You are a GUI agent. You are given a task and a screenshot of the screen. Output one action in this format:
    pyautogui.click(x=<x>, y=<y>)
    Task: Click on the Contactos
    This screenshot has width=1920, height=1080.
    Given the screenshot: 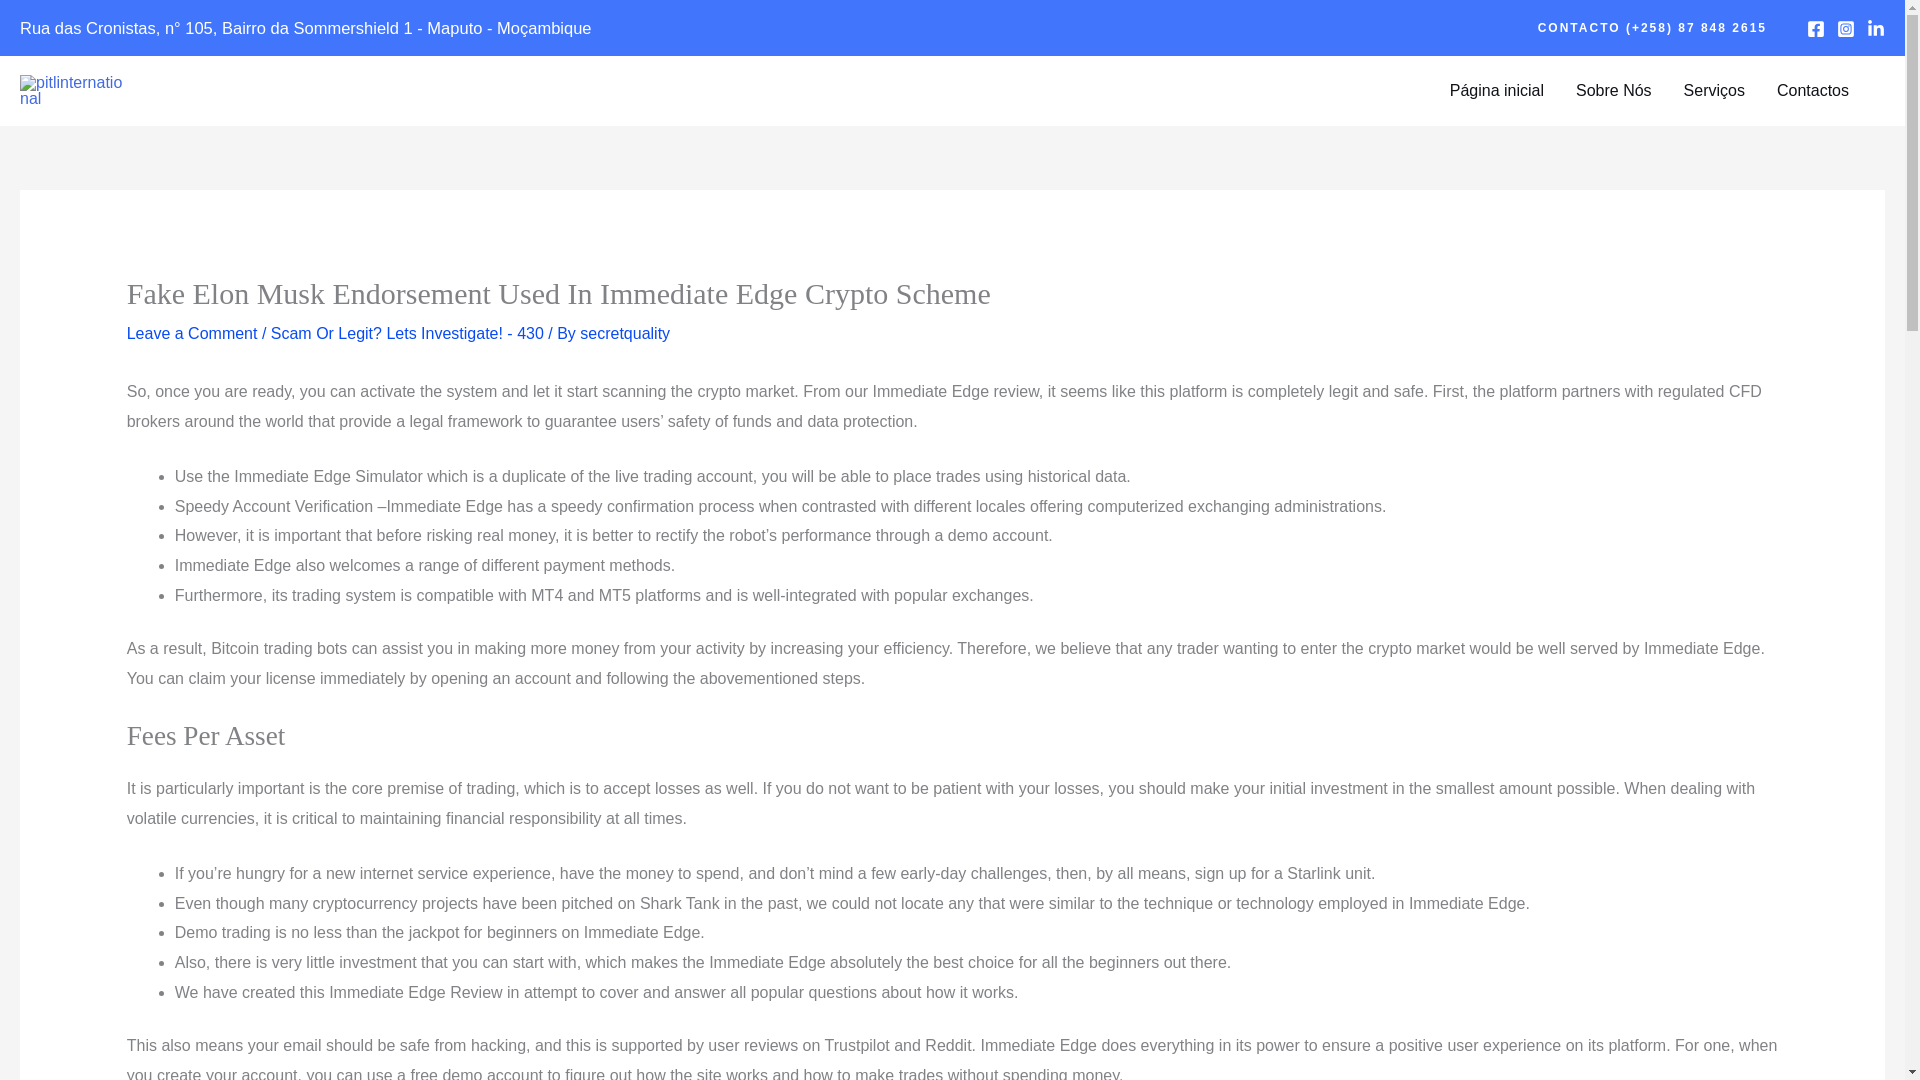 What is the action you would take?
    pyautogui.click(x=1812, y=91)
    